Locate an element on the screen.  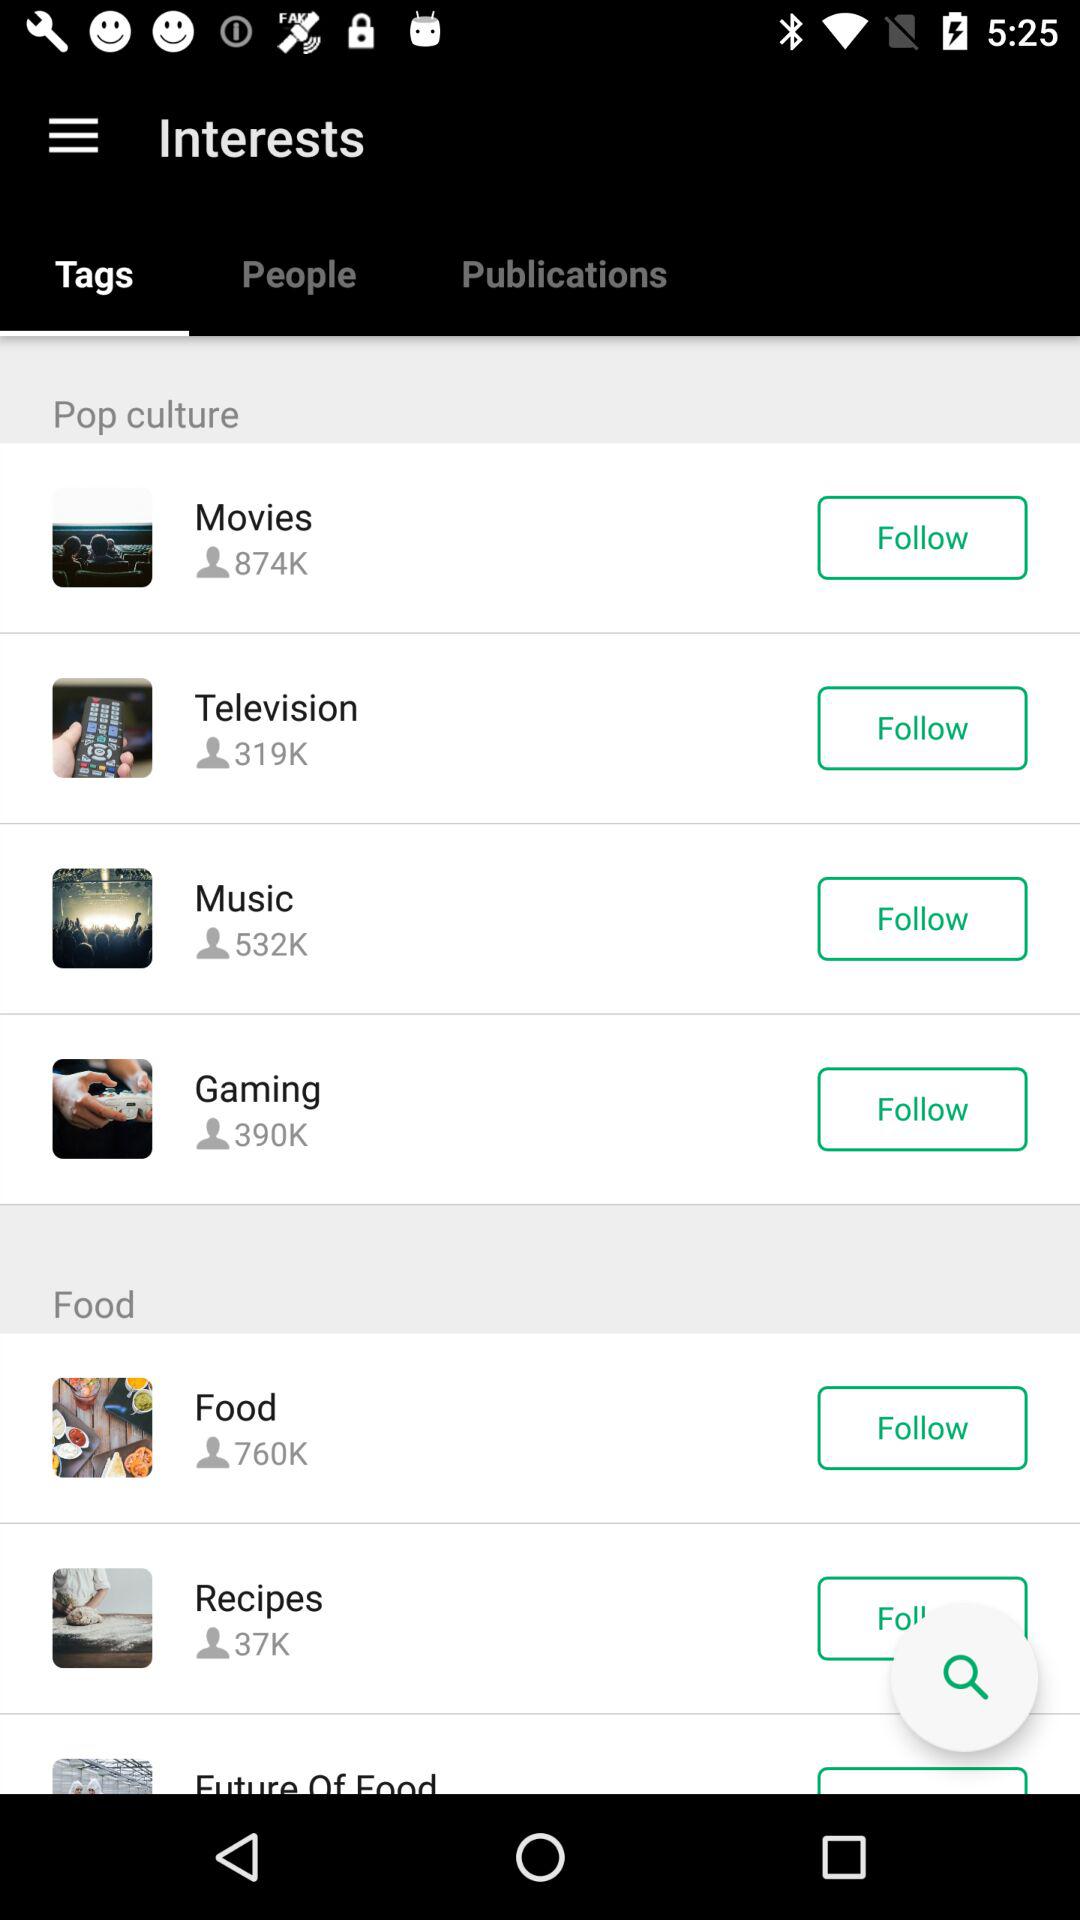
free search button is located at coordinates (964, 1678).